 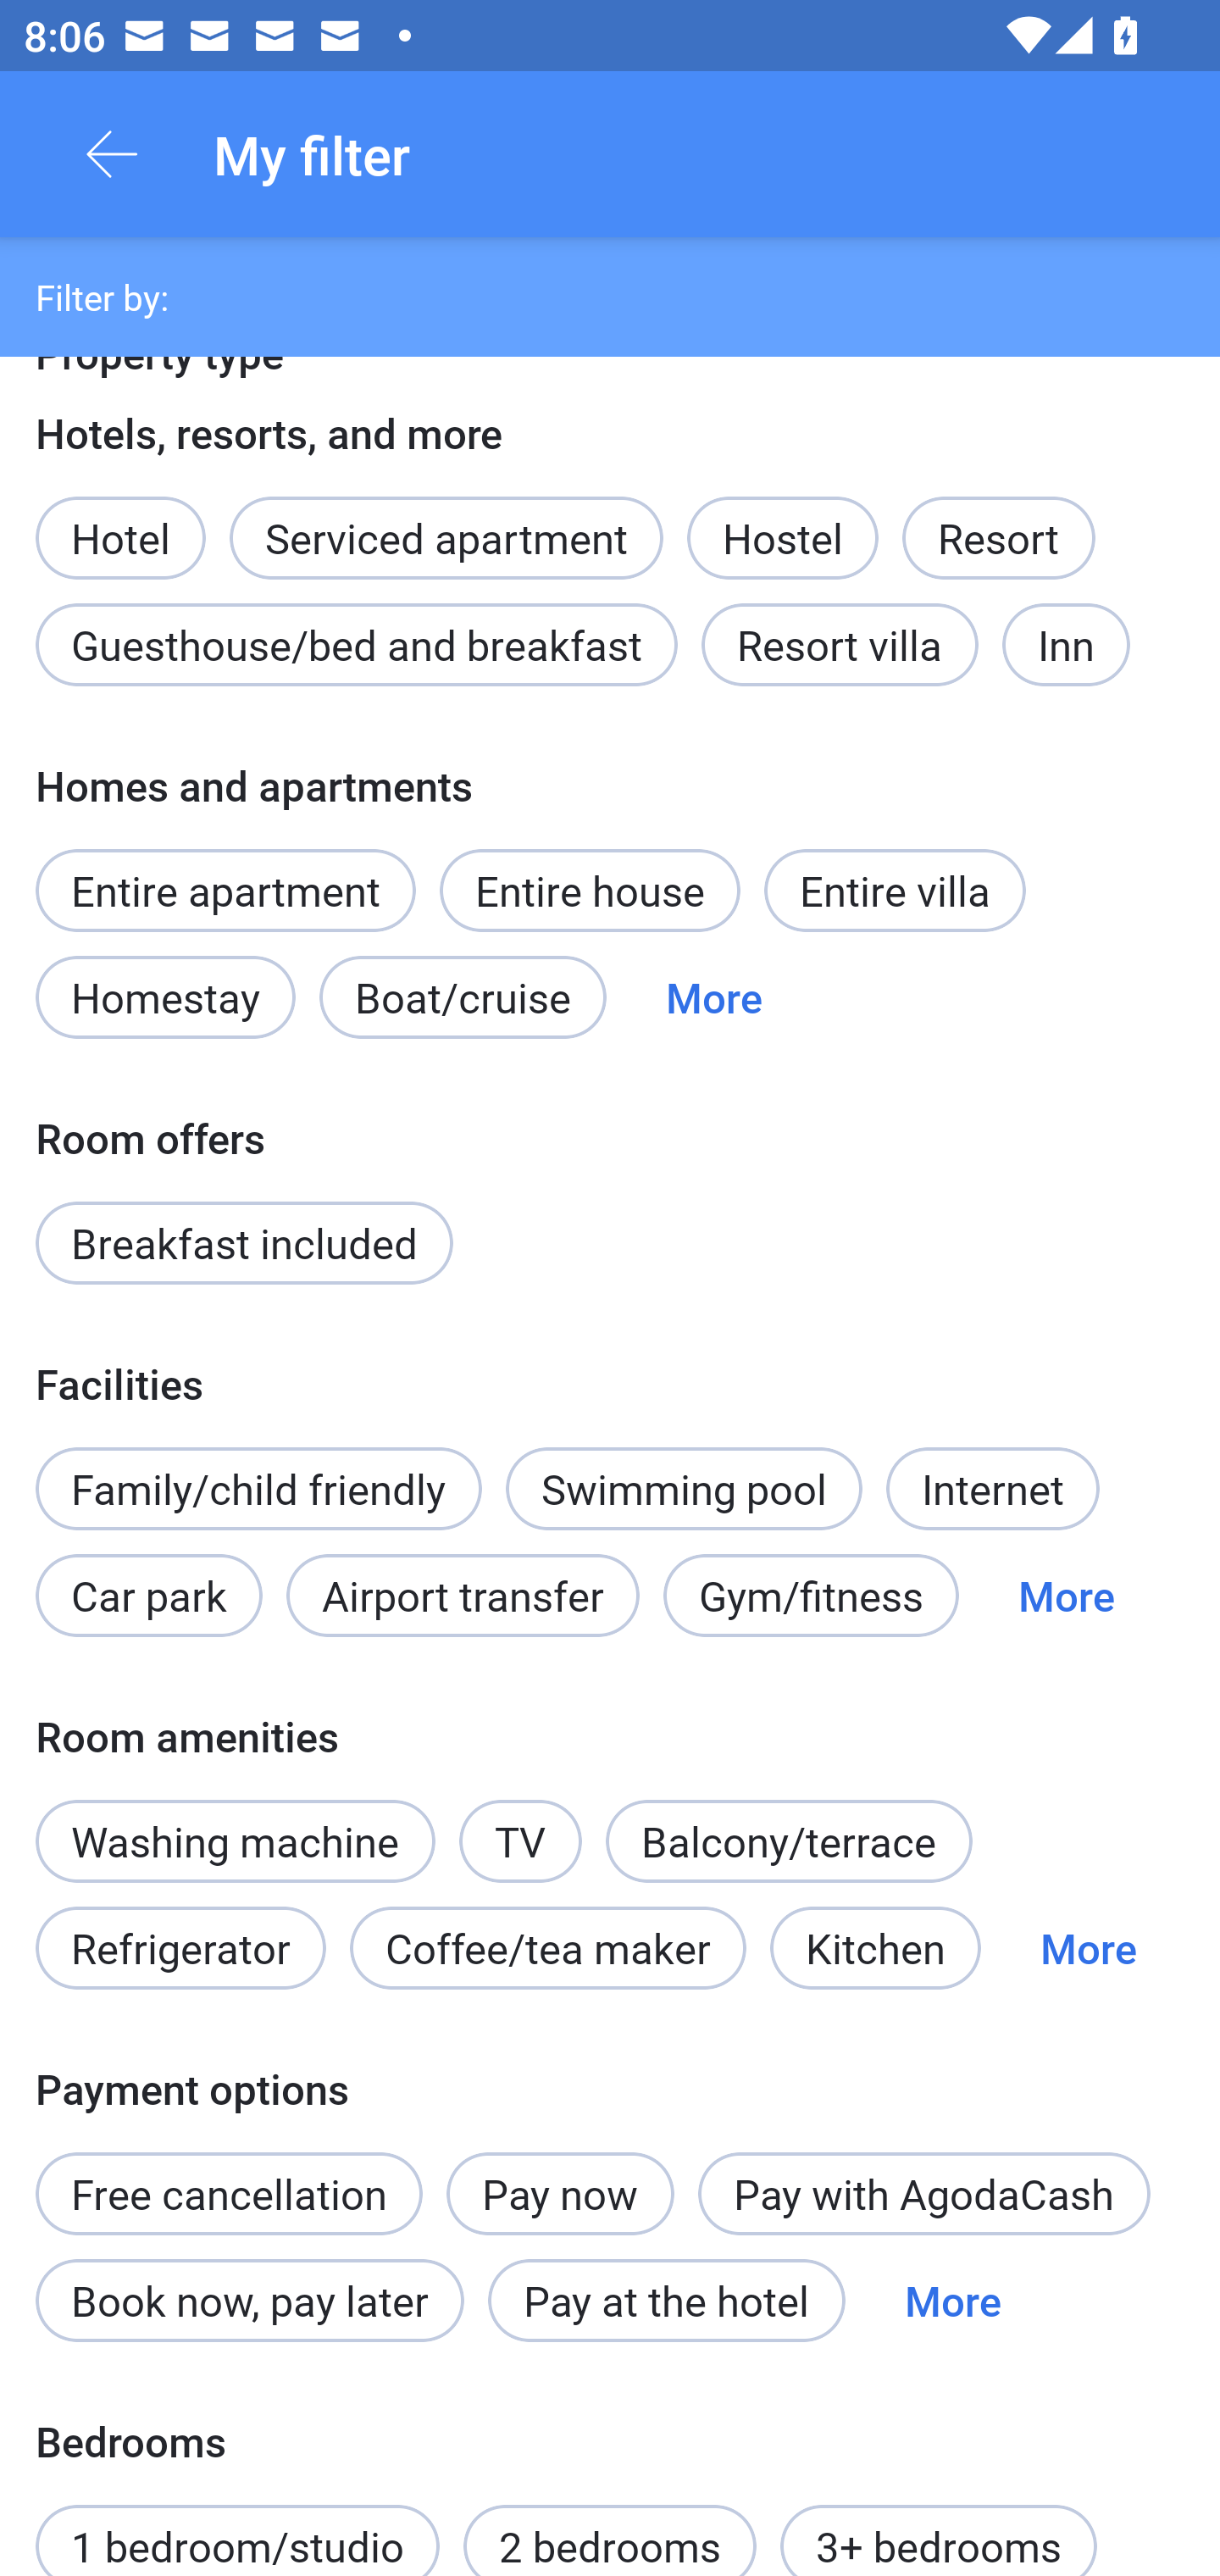 What do you see at coordinates (225, 890) in the screenshot?
I see `Entire apartment` at bounding box center [225, 890].